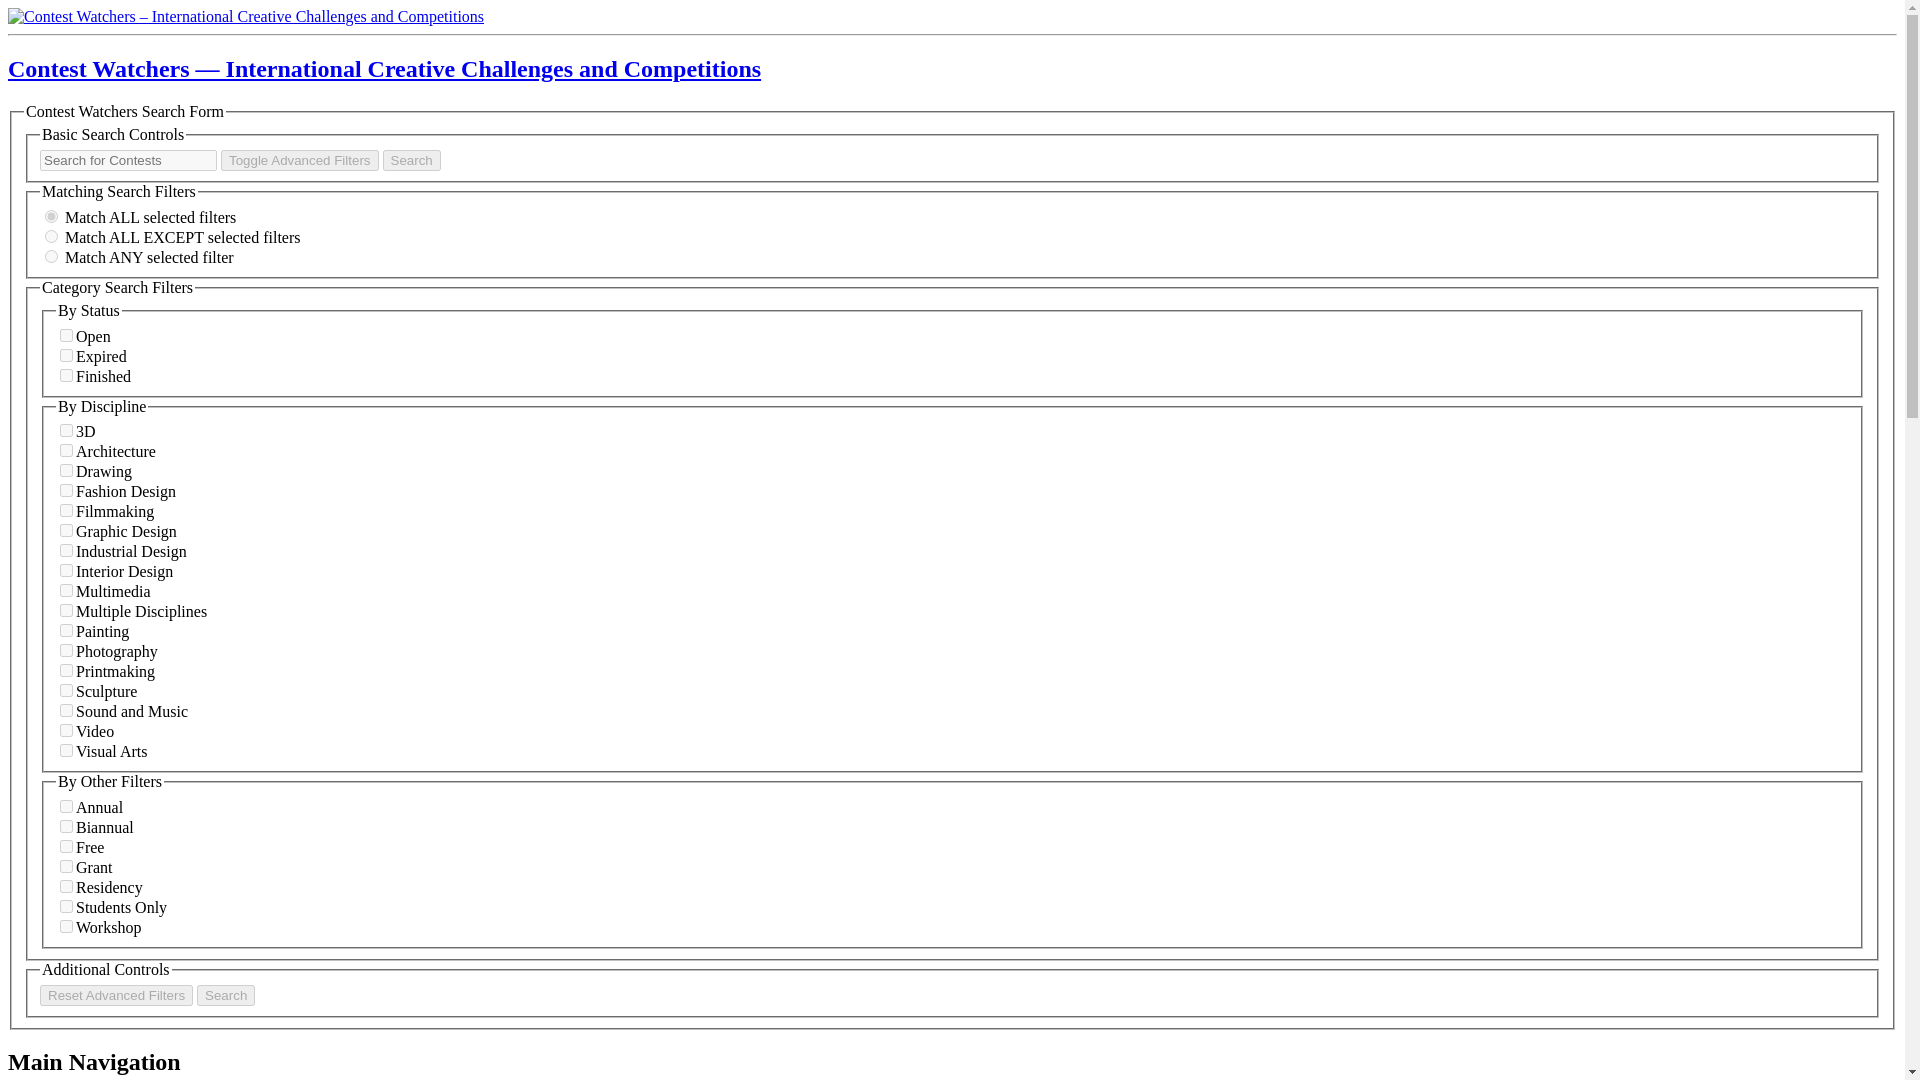  What do you see at coordinates (116, 994) in the screenshot?
I see `Reset Advanced Filters` at bounding box center [116, 994].